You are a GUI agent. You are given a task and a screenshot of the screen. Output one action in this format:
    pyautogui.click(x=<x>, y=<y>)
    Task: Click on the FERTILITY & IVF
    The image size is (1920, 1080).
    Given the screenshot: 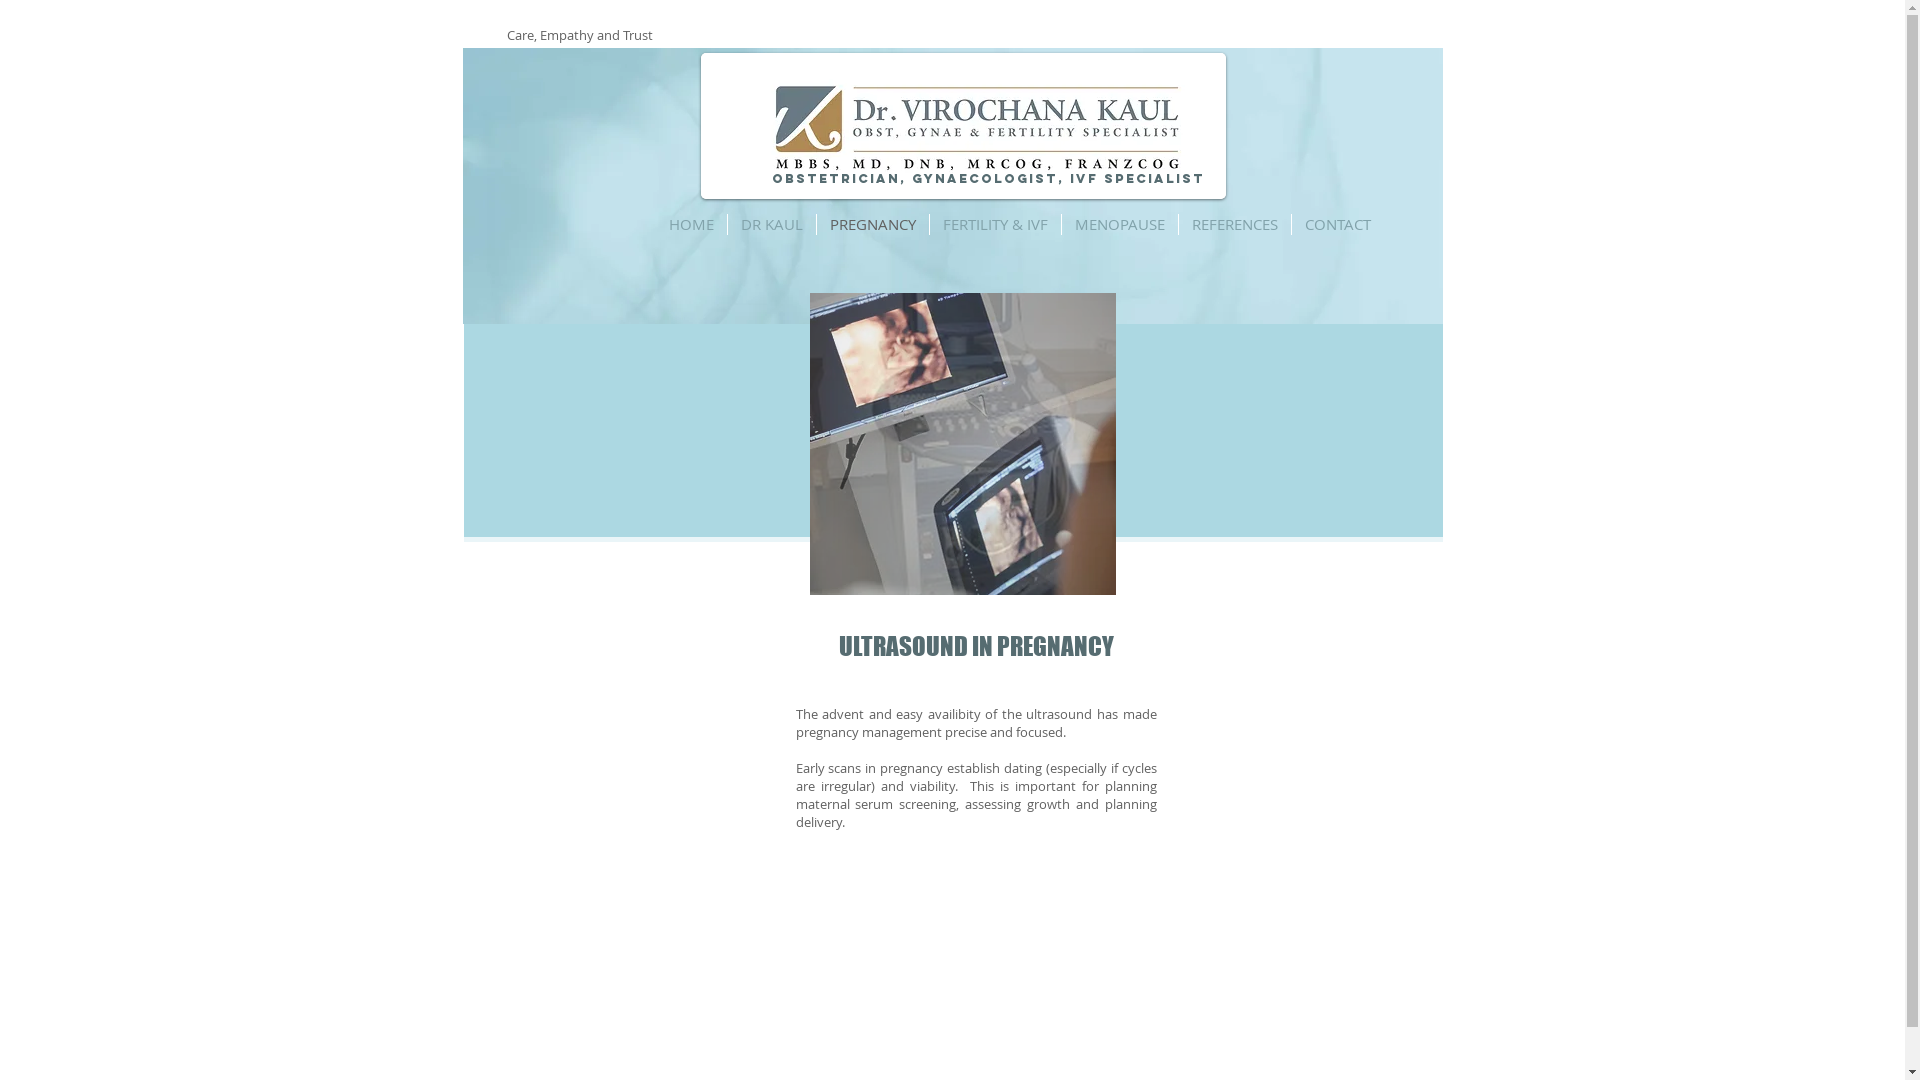 What is the action you would take?
    pyautogui.click(x=996, y=224)
    